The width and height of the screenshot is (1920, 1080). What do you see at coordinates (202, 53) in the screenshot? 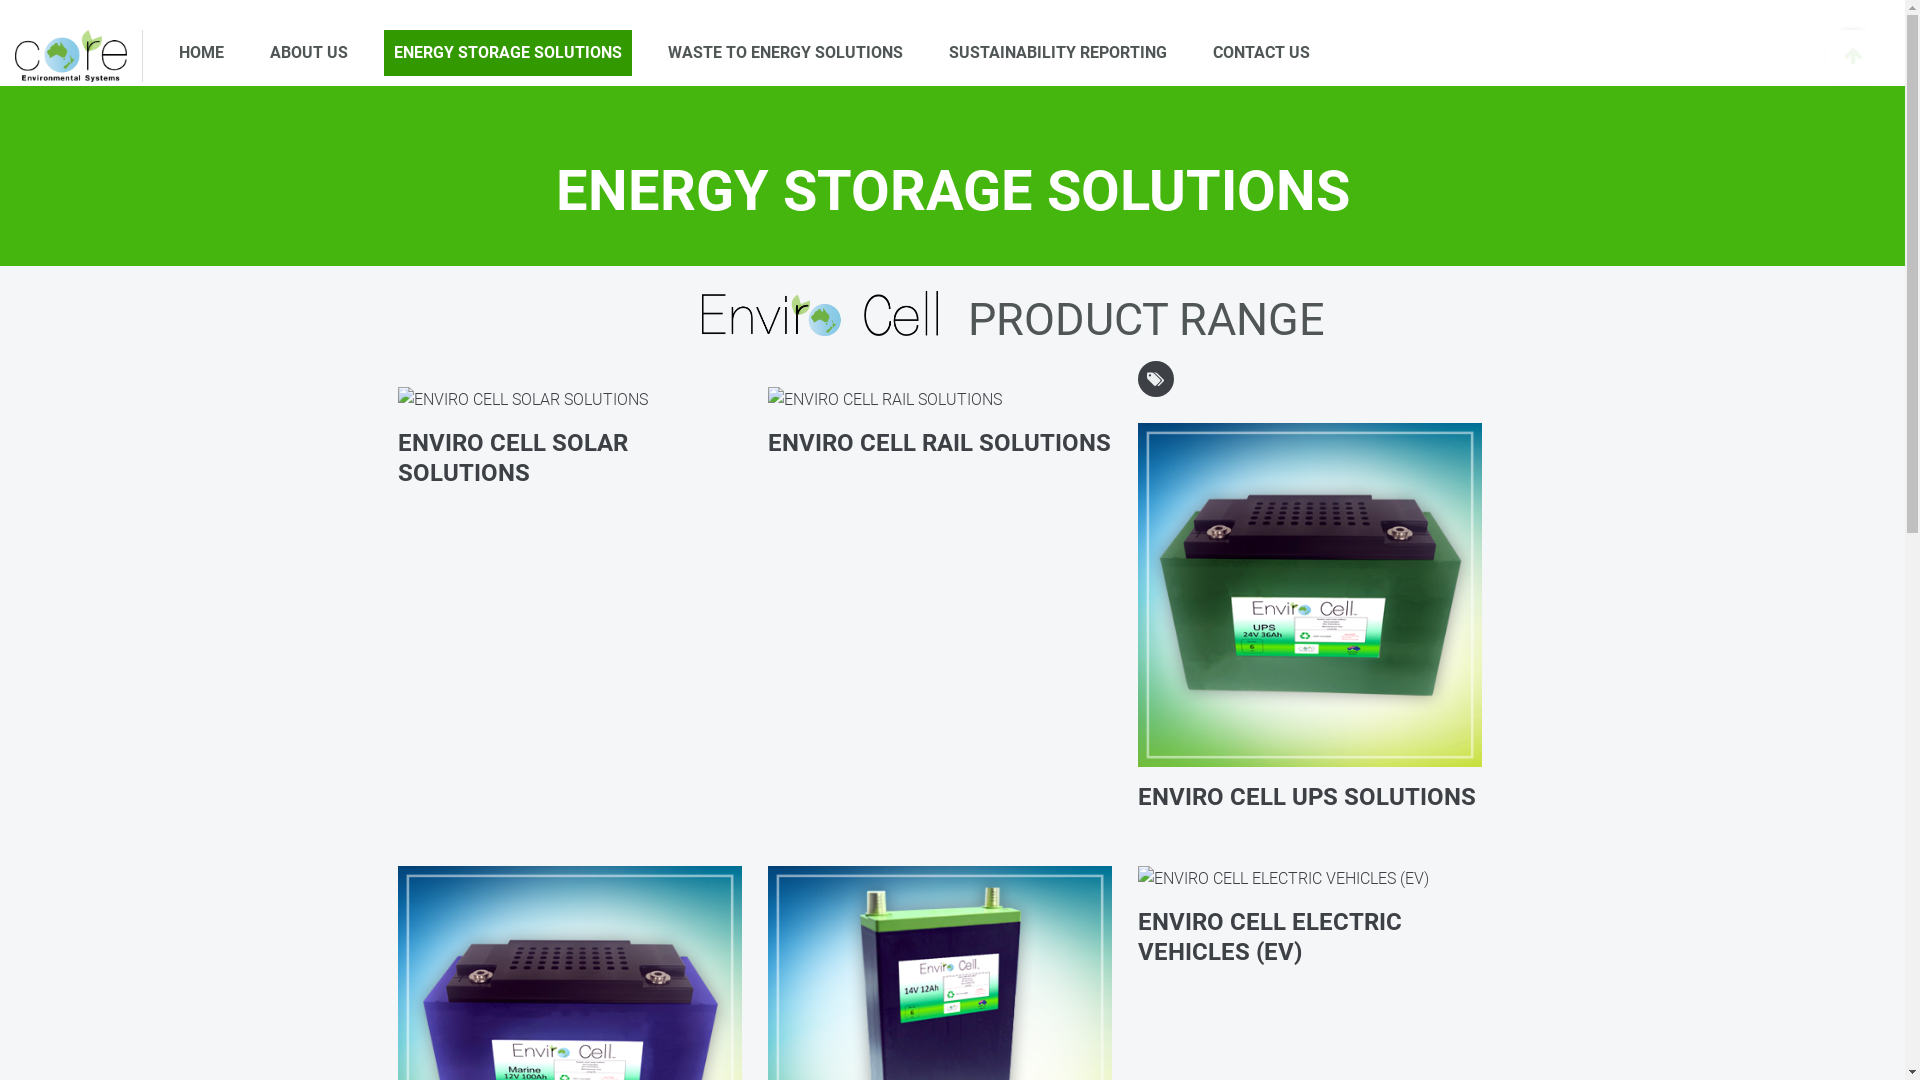
I see `HOME` at bounding box center [202, 53].